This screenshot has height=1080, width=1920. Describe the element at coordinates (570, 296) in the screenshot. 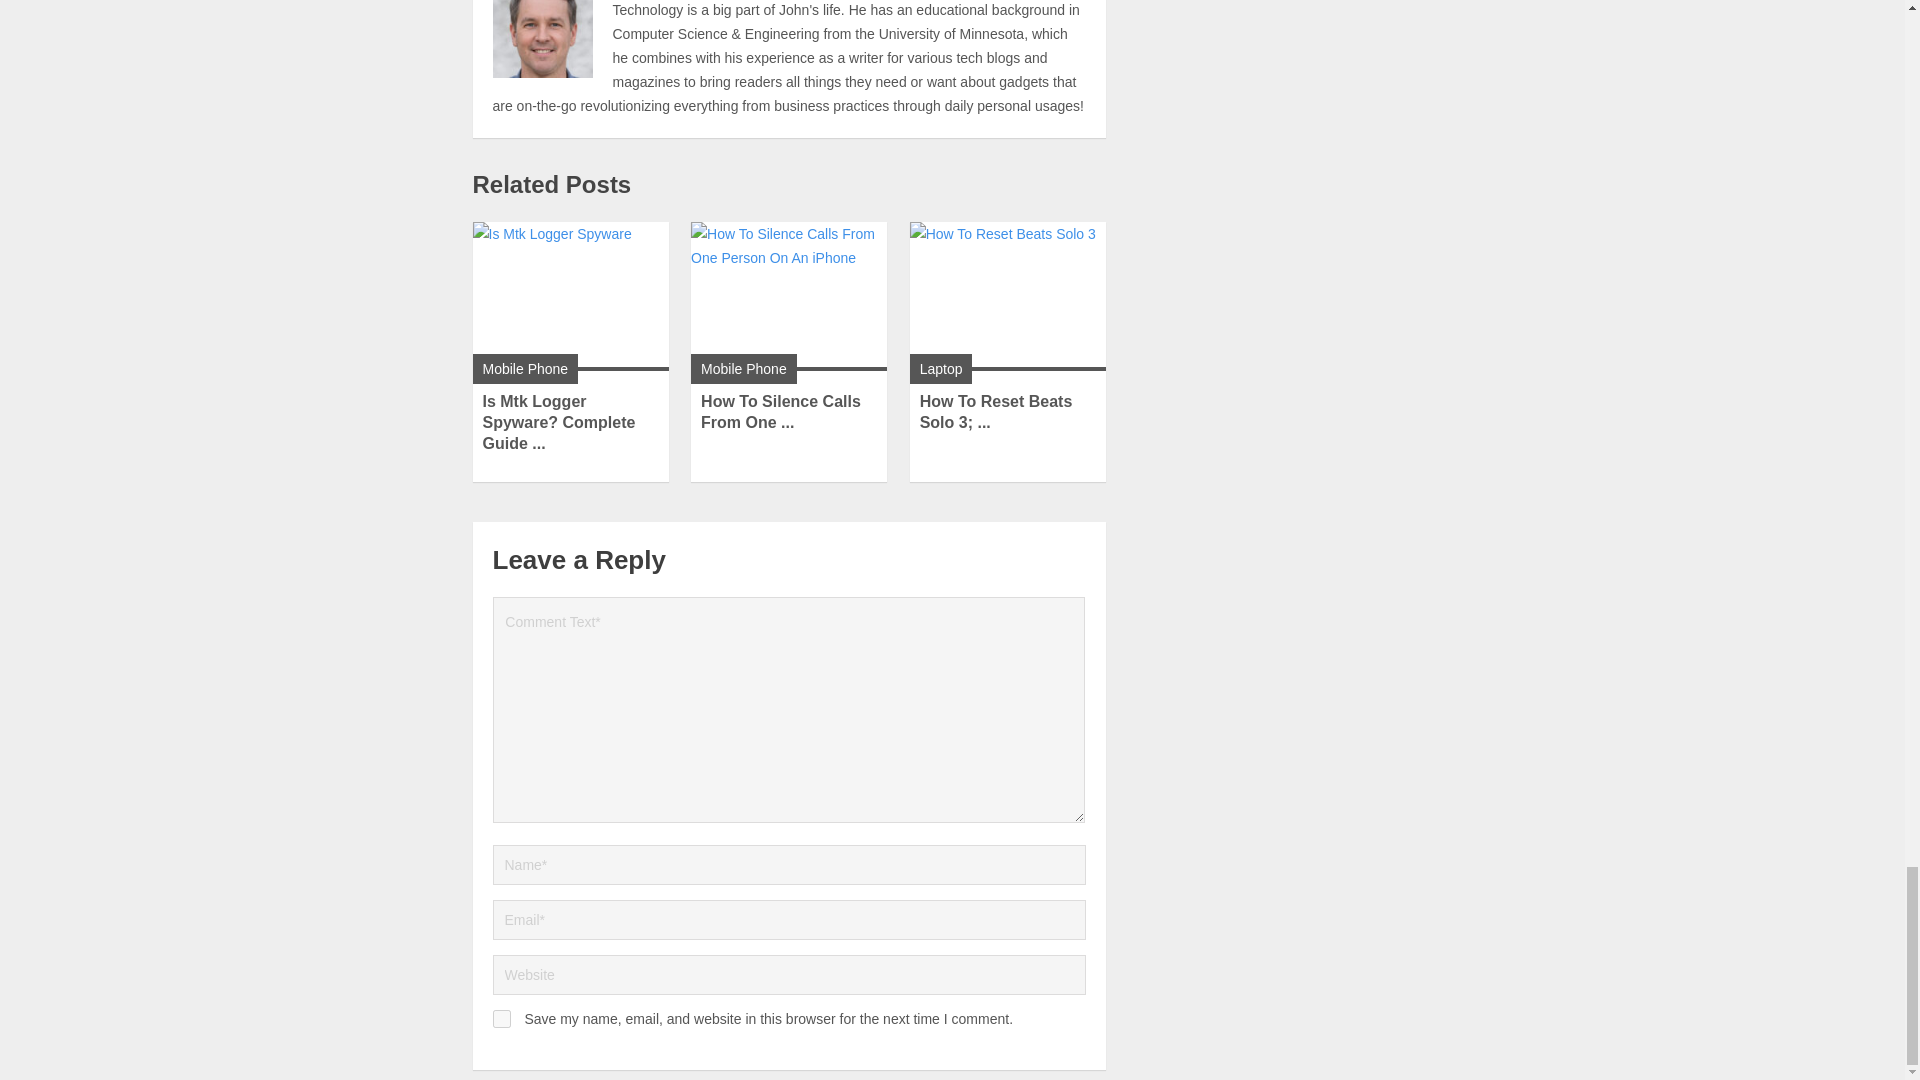

I see `Is Mtk Logger Spyware? Complete Guide on All Things Malware` at that location.